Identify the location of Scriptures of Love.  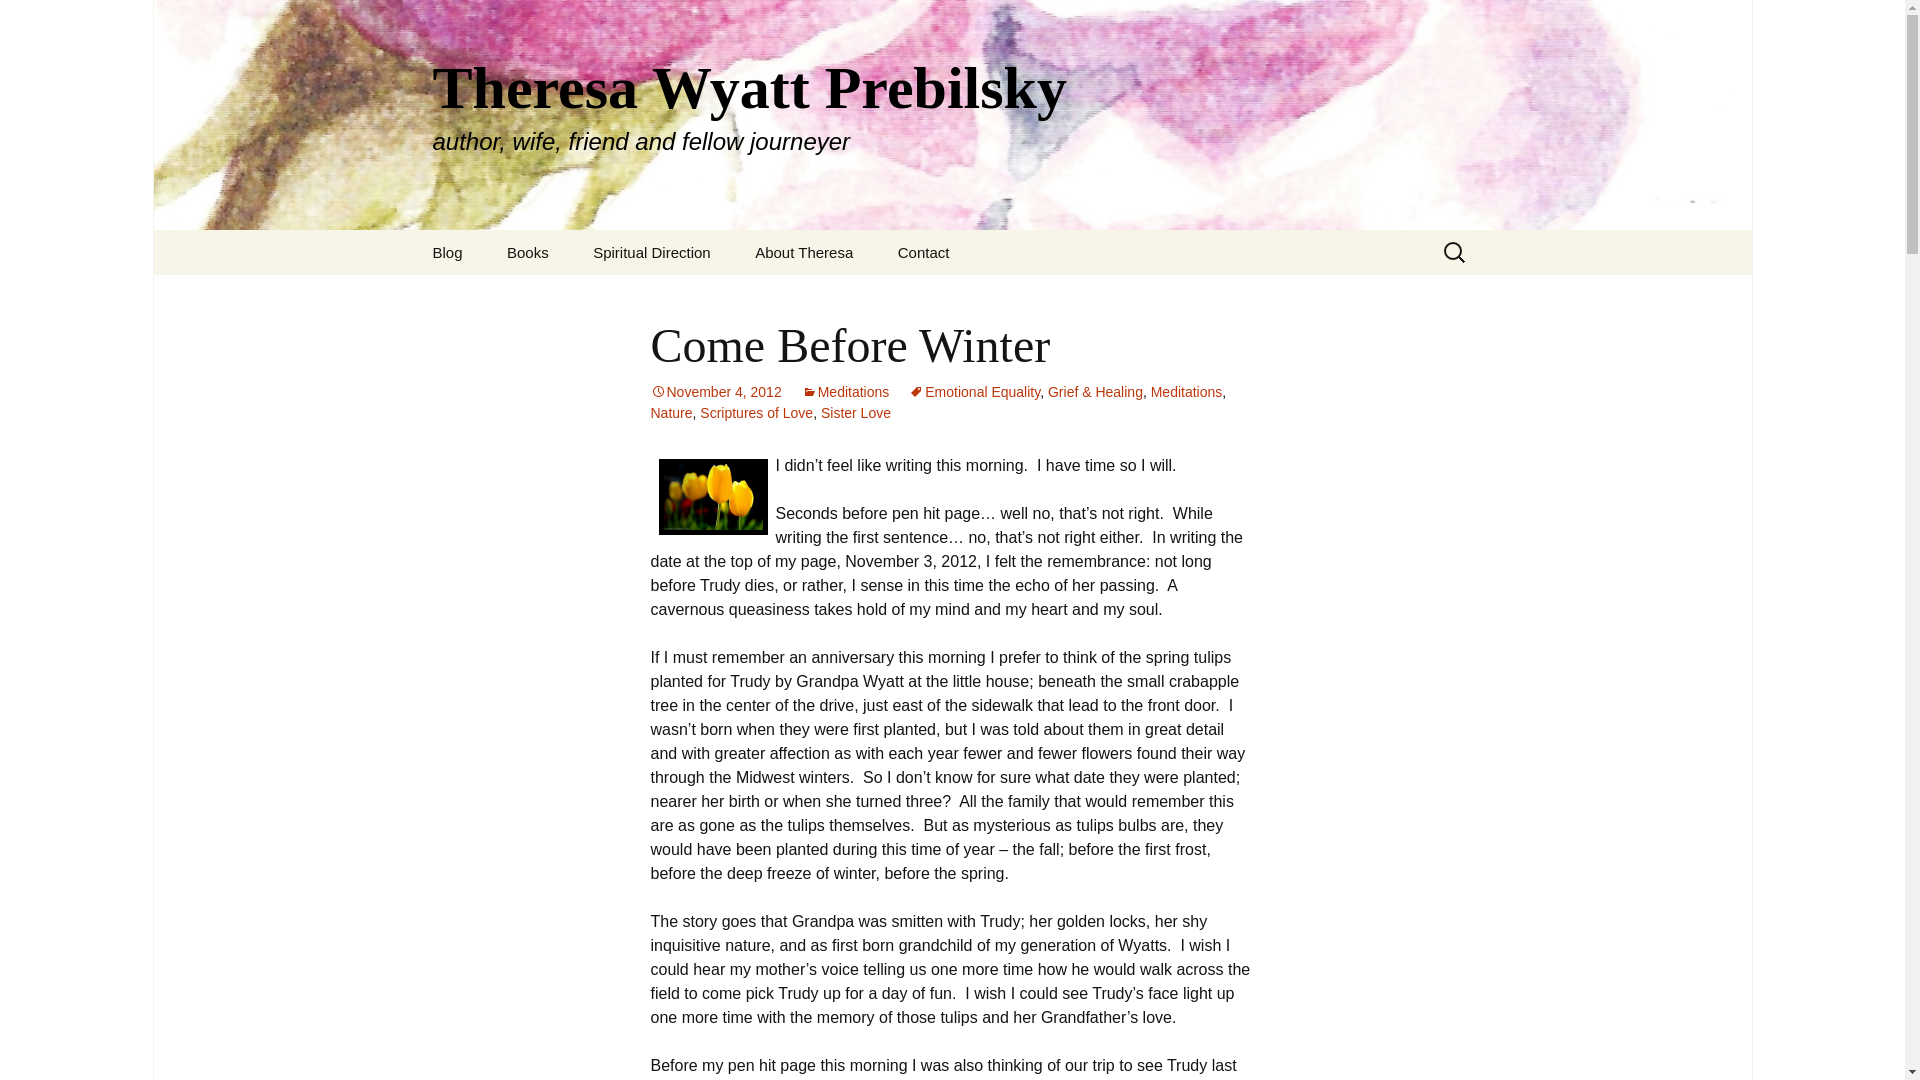
(756, 413).